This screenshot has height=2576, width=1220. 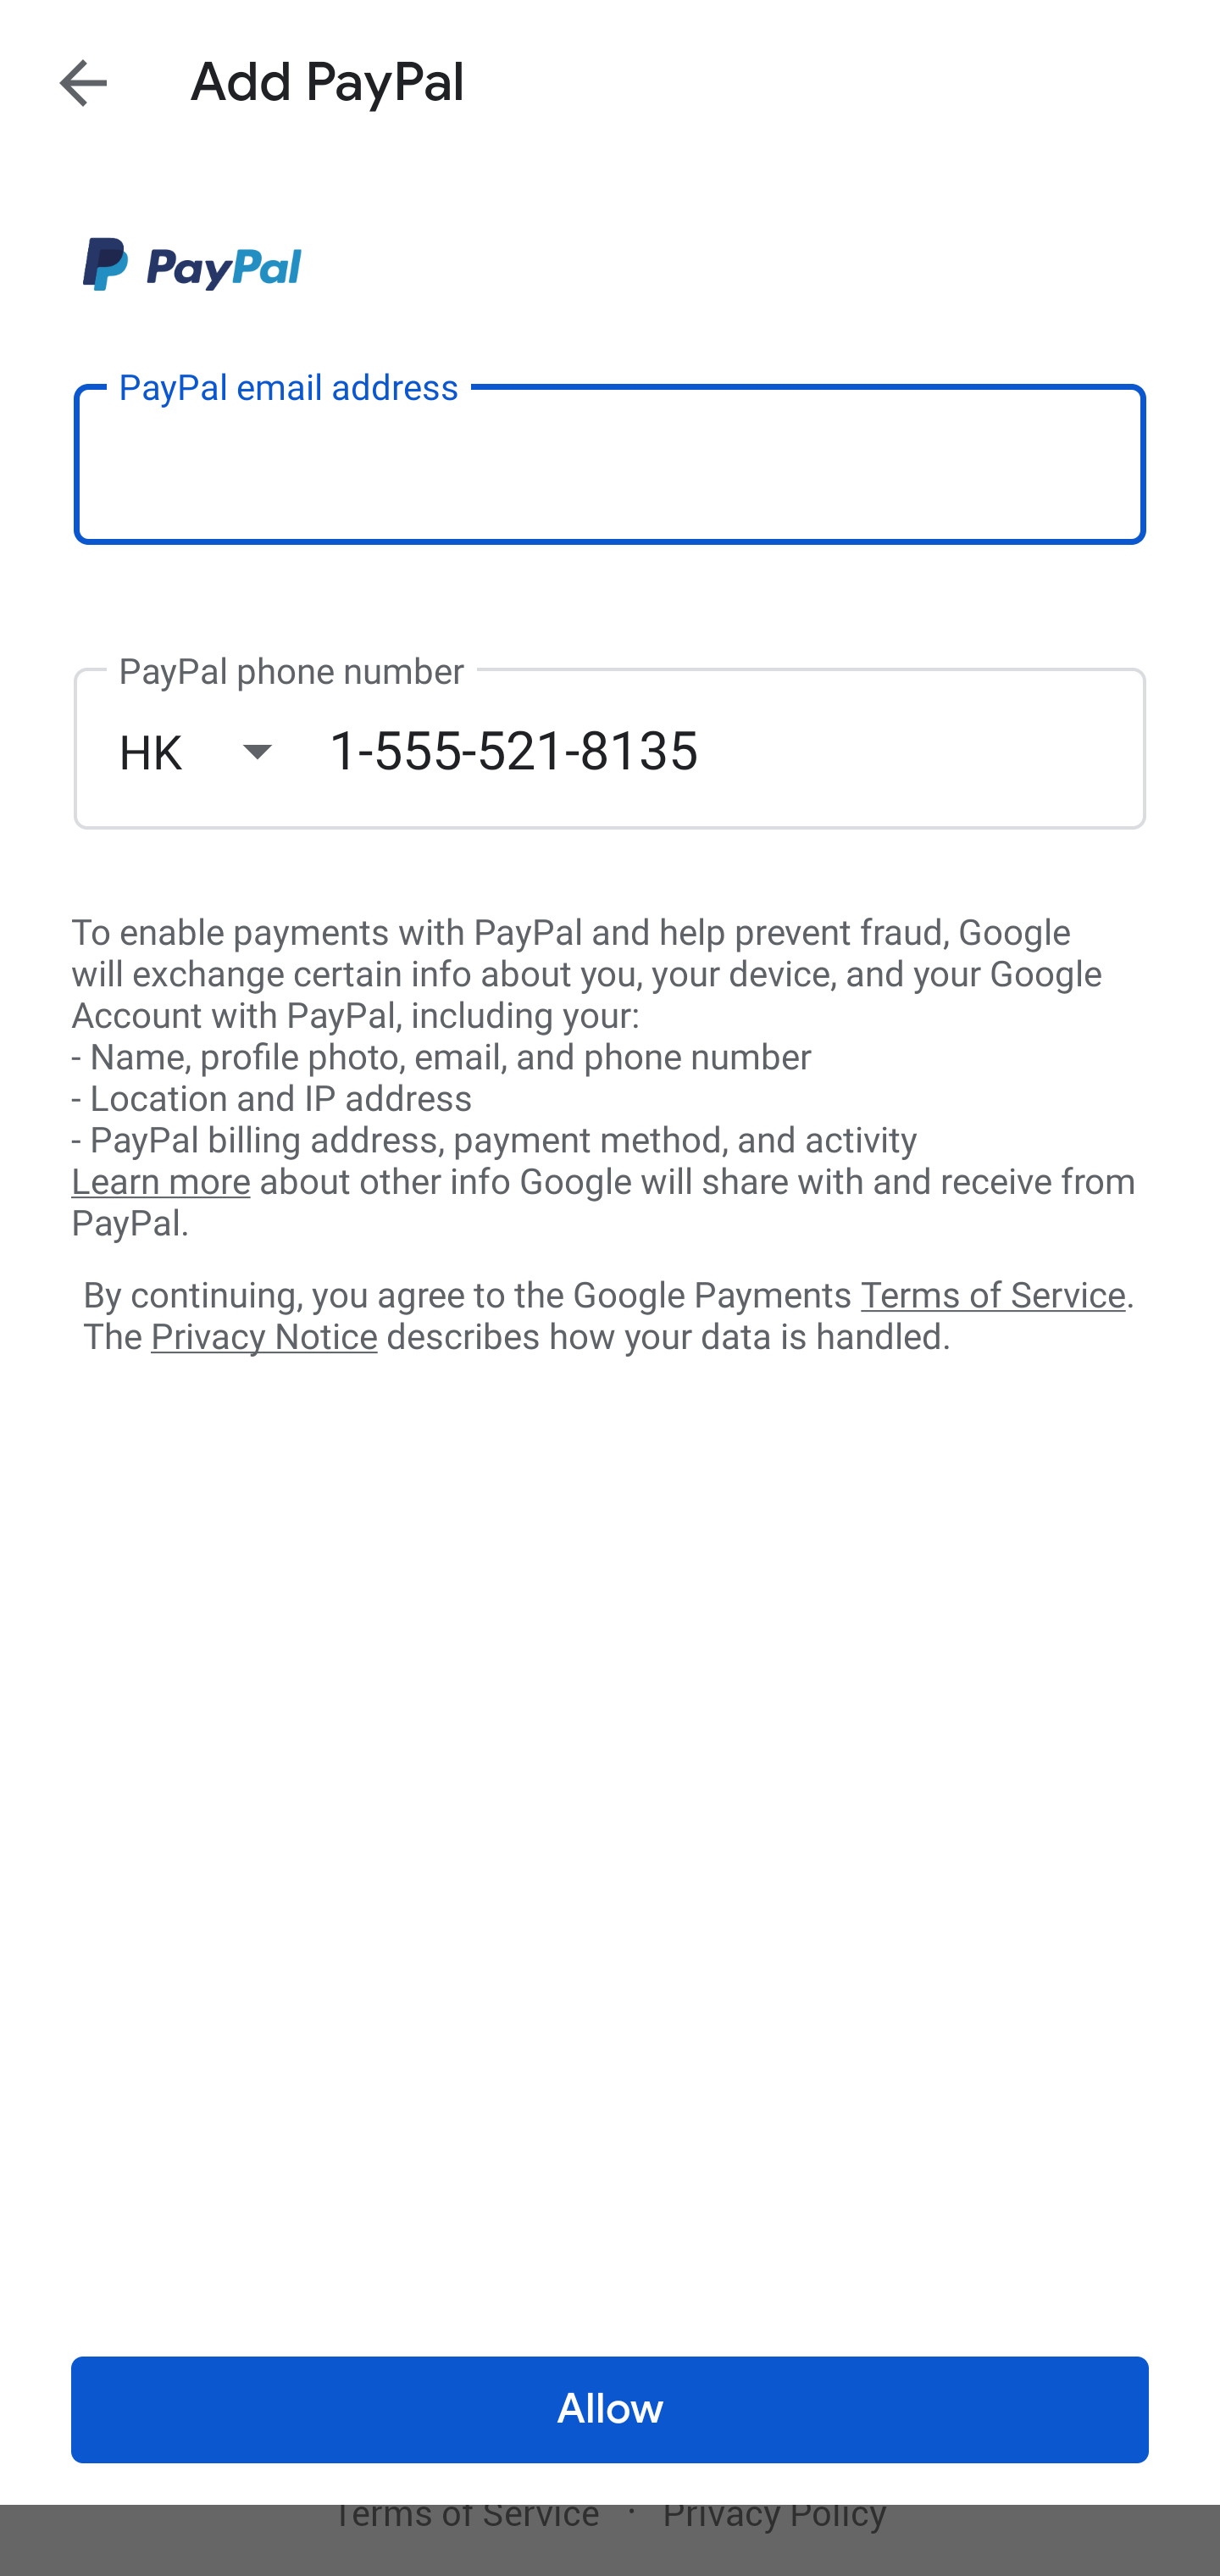 What do you see at coordinates (160, 1182) in the screenshot?
I see `Learn more` at bounding box center [160, 1182].